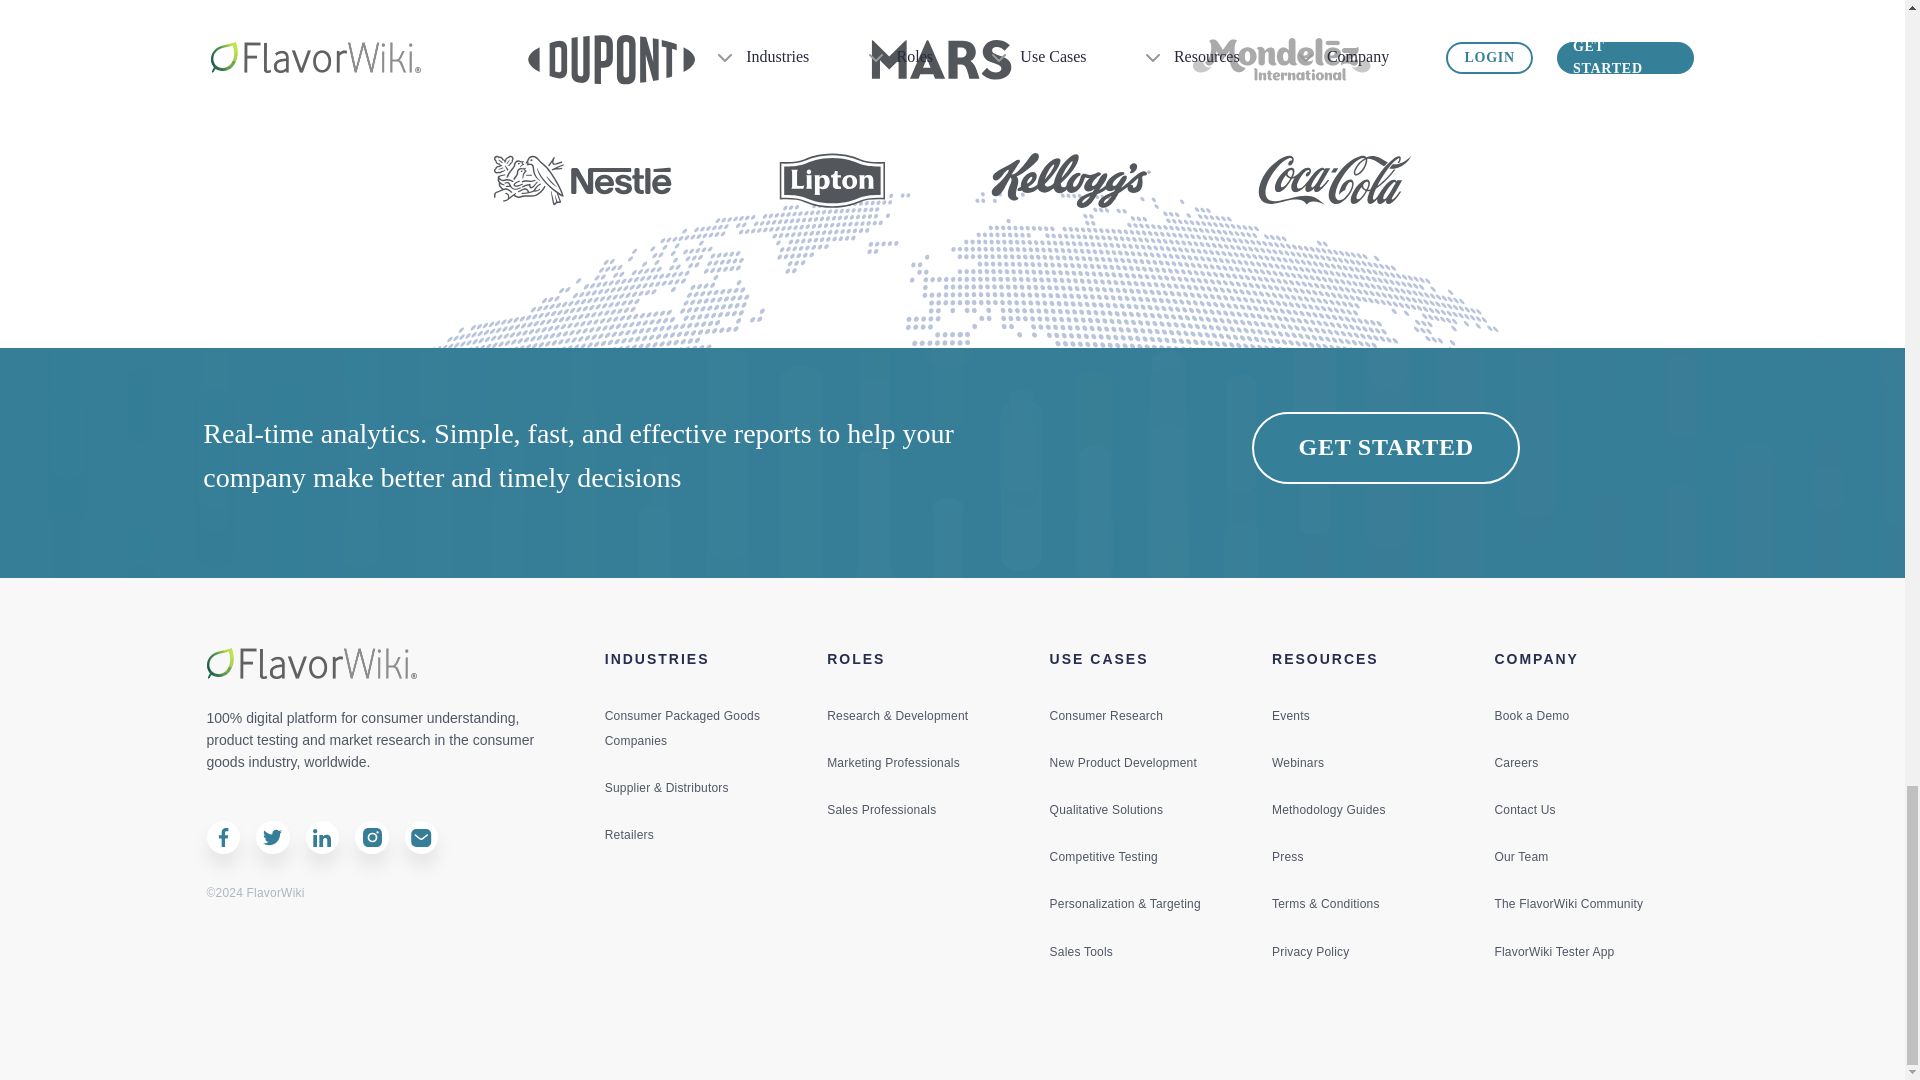 The image size is (1920, 1080). I want to click on Sales Tools, so click(1082, 954).